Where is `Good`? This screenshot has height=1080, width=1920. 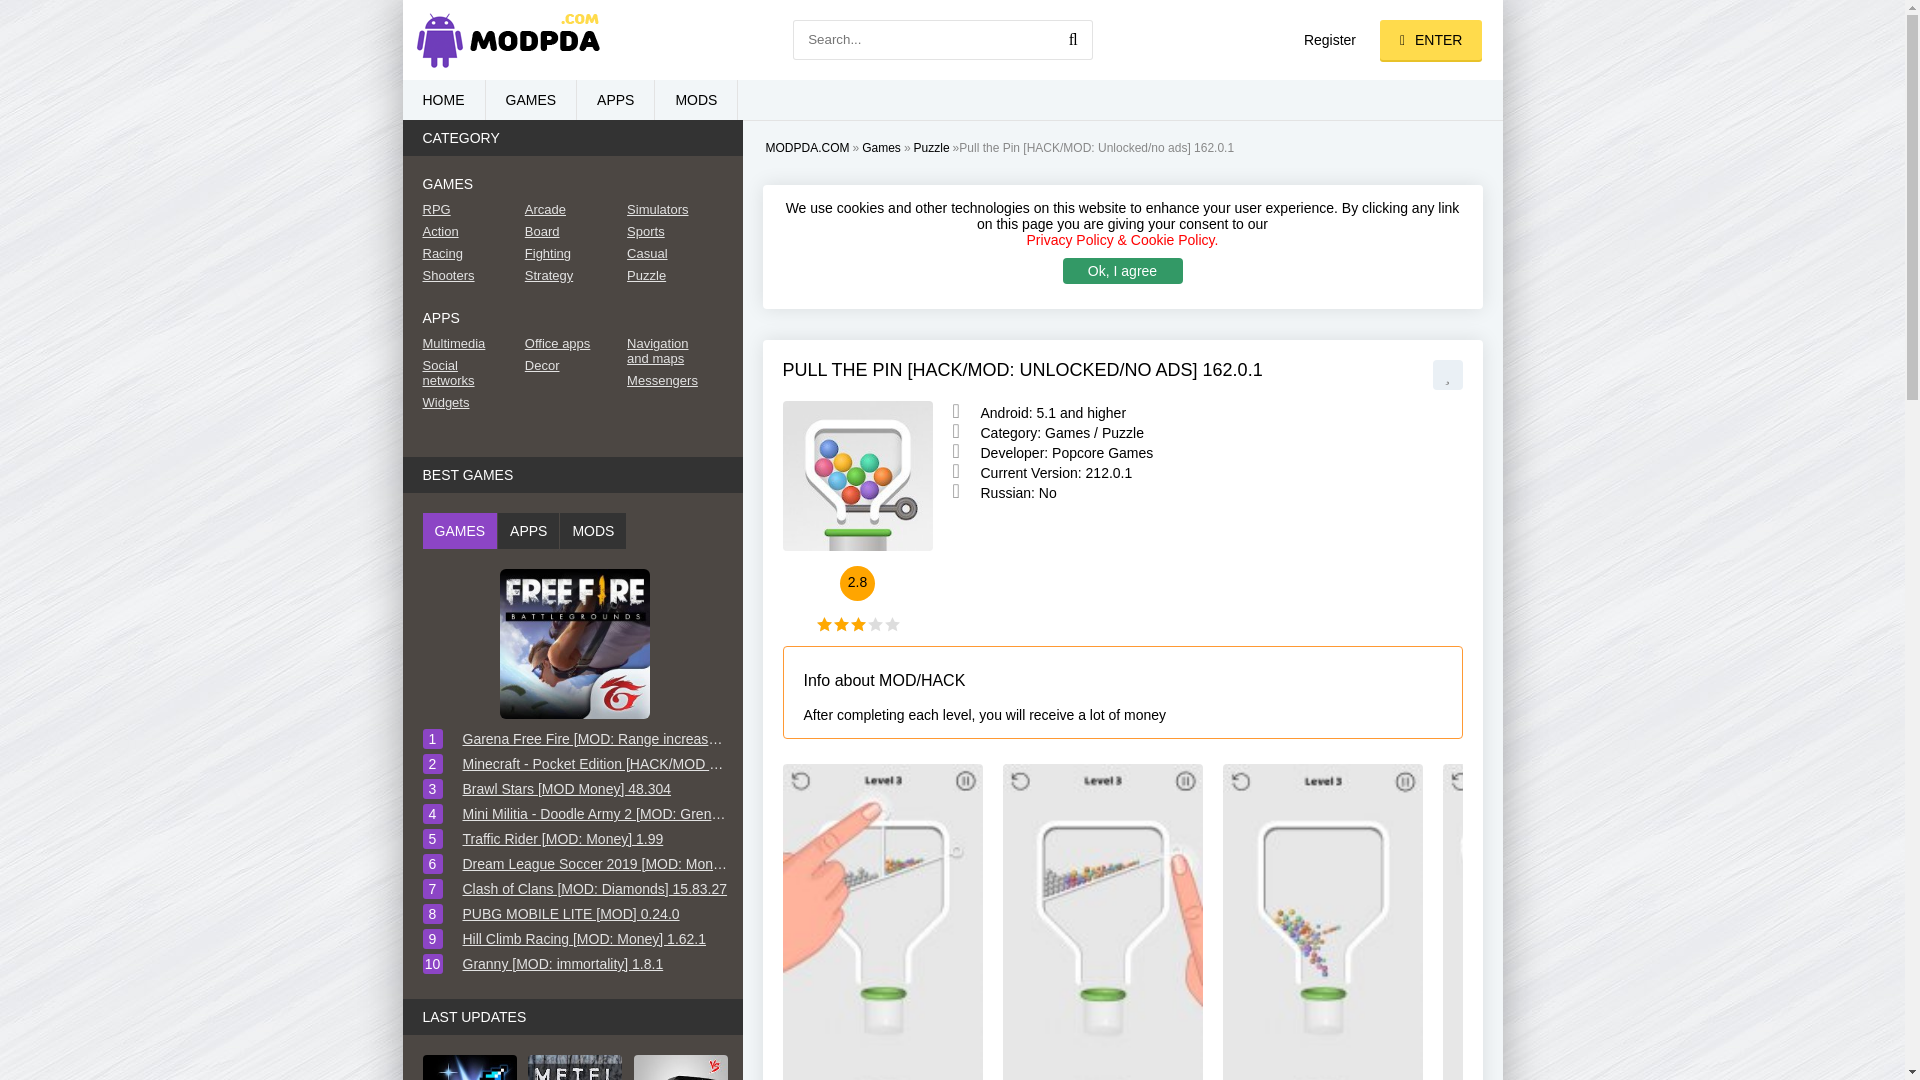 Good is located at coordinates (874, 624).